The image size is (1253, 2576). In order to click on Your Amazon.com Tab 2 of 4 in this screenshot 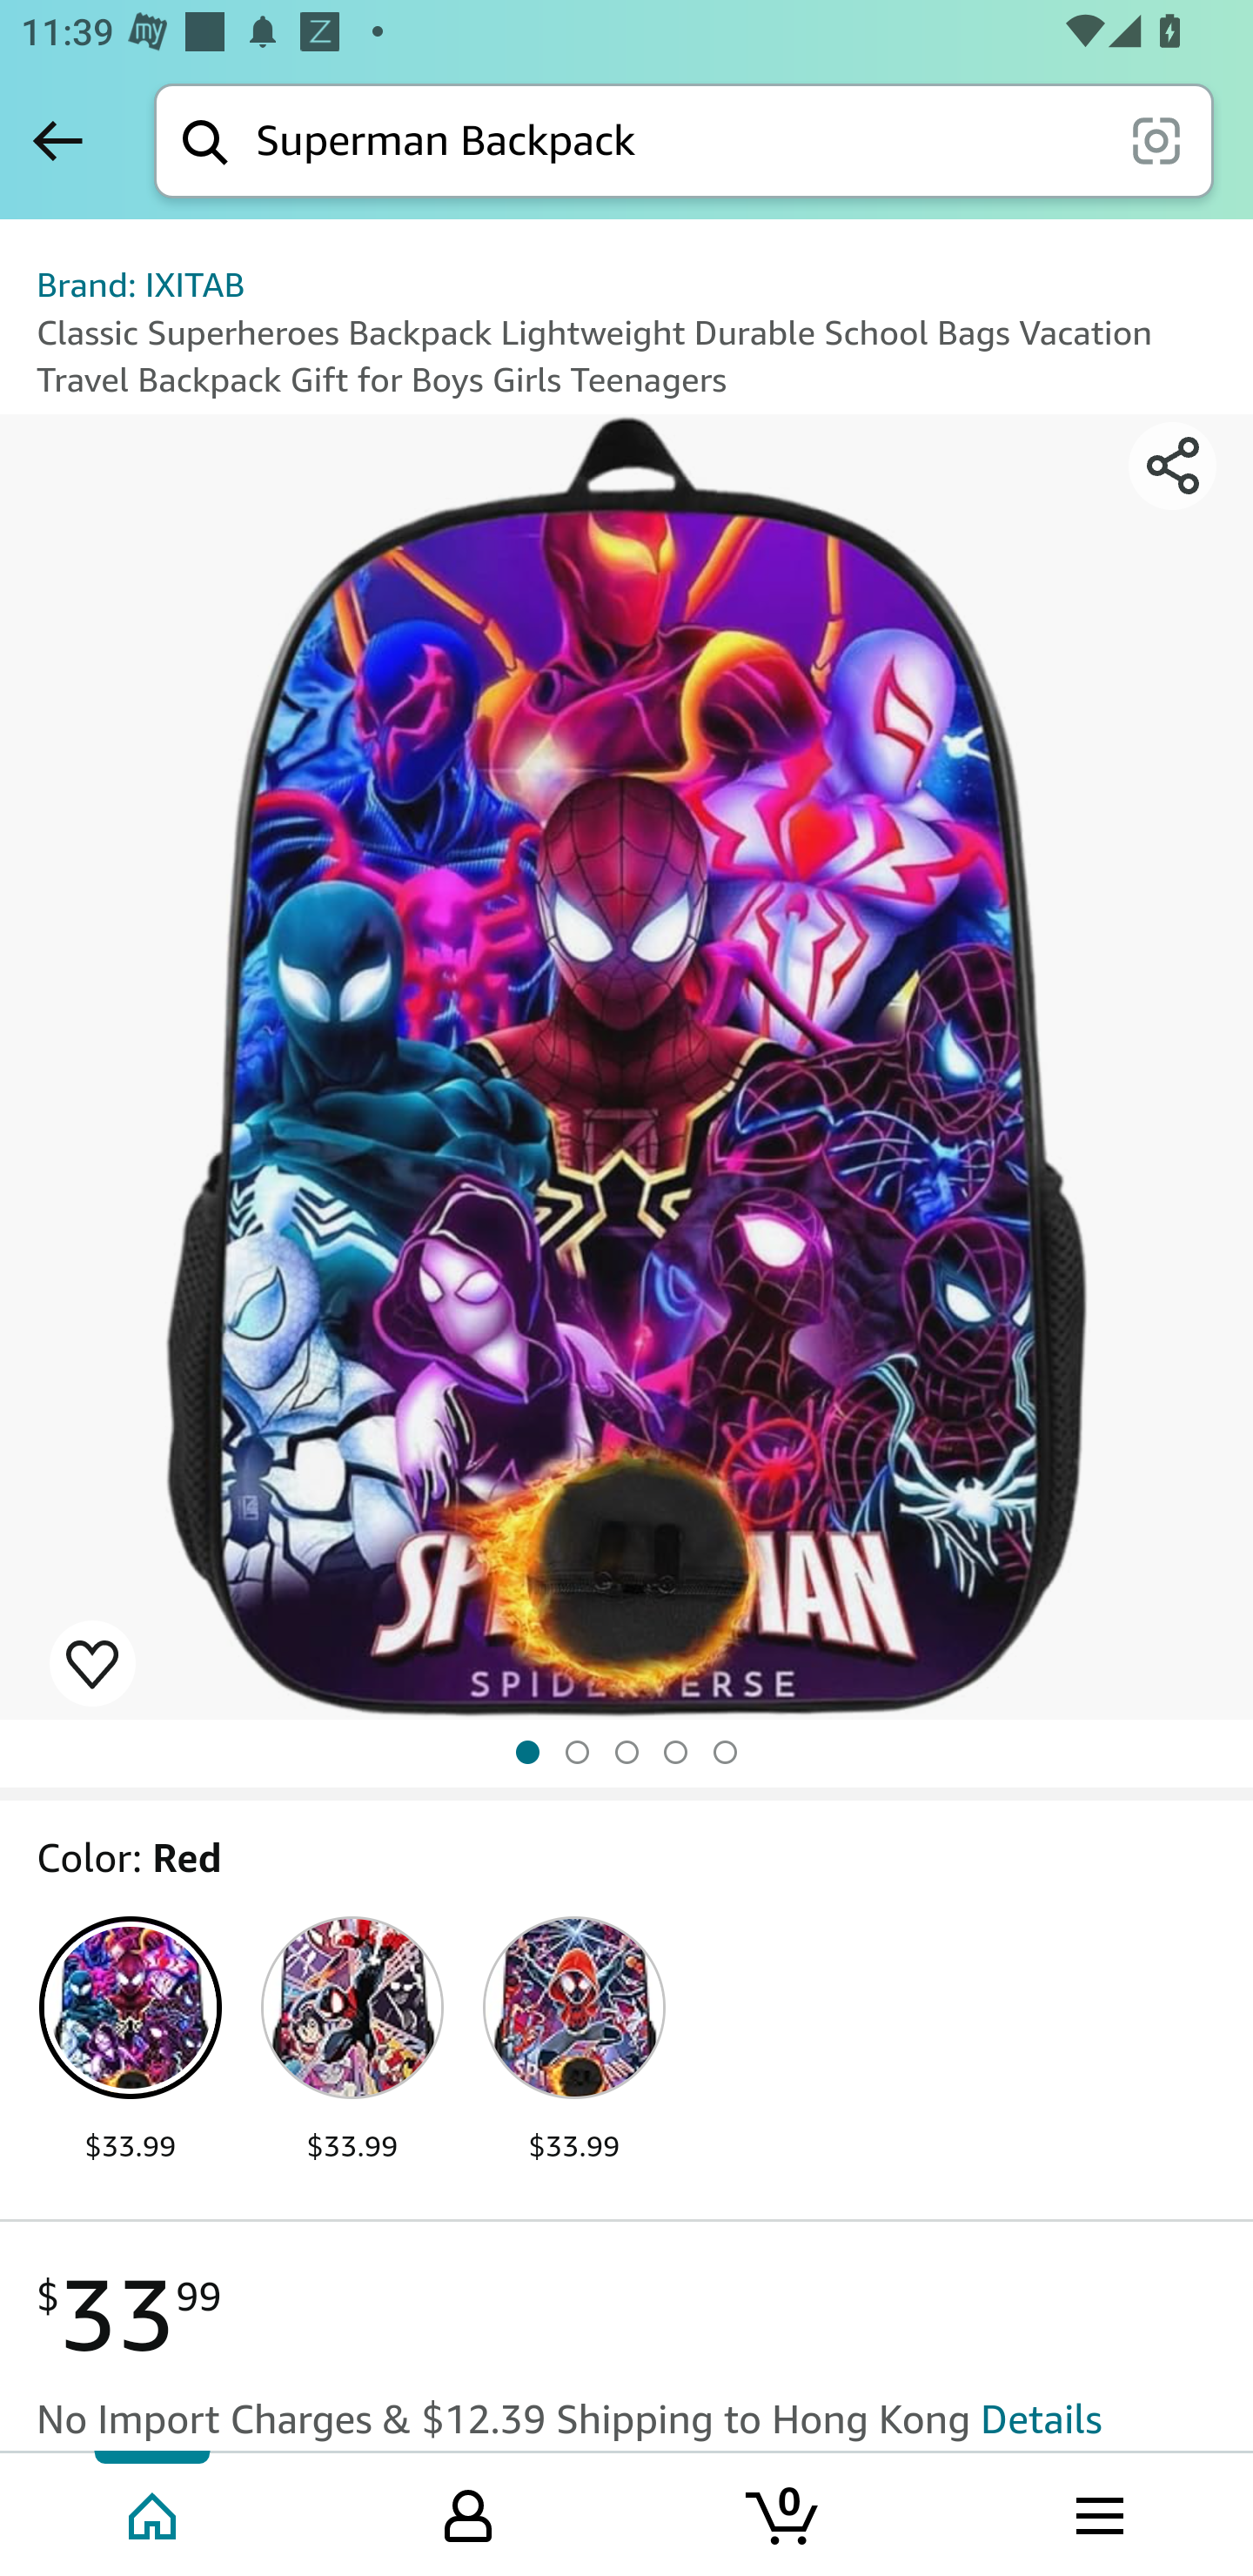, I will do `click(468, 2512)`.